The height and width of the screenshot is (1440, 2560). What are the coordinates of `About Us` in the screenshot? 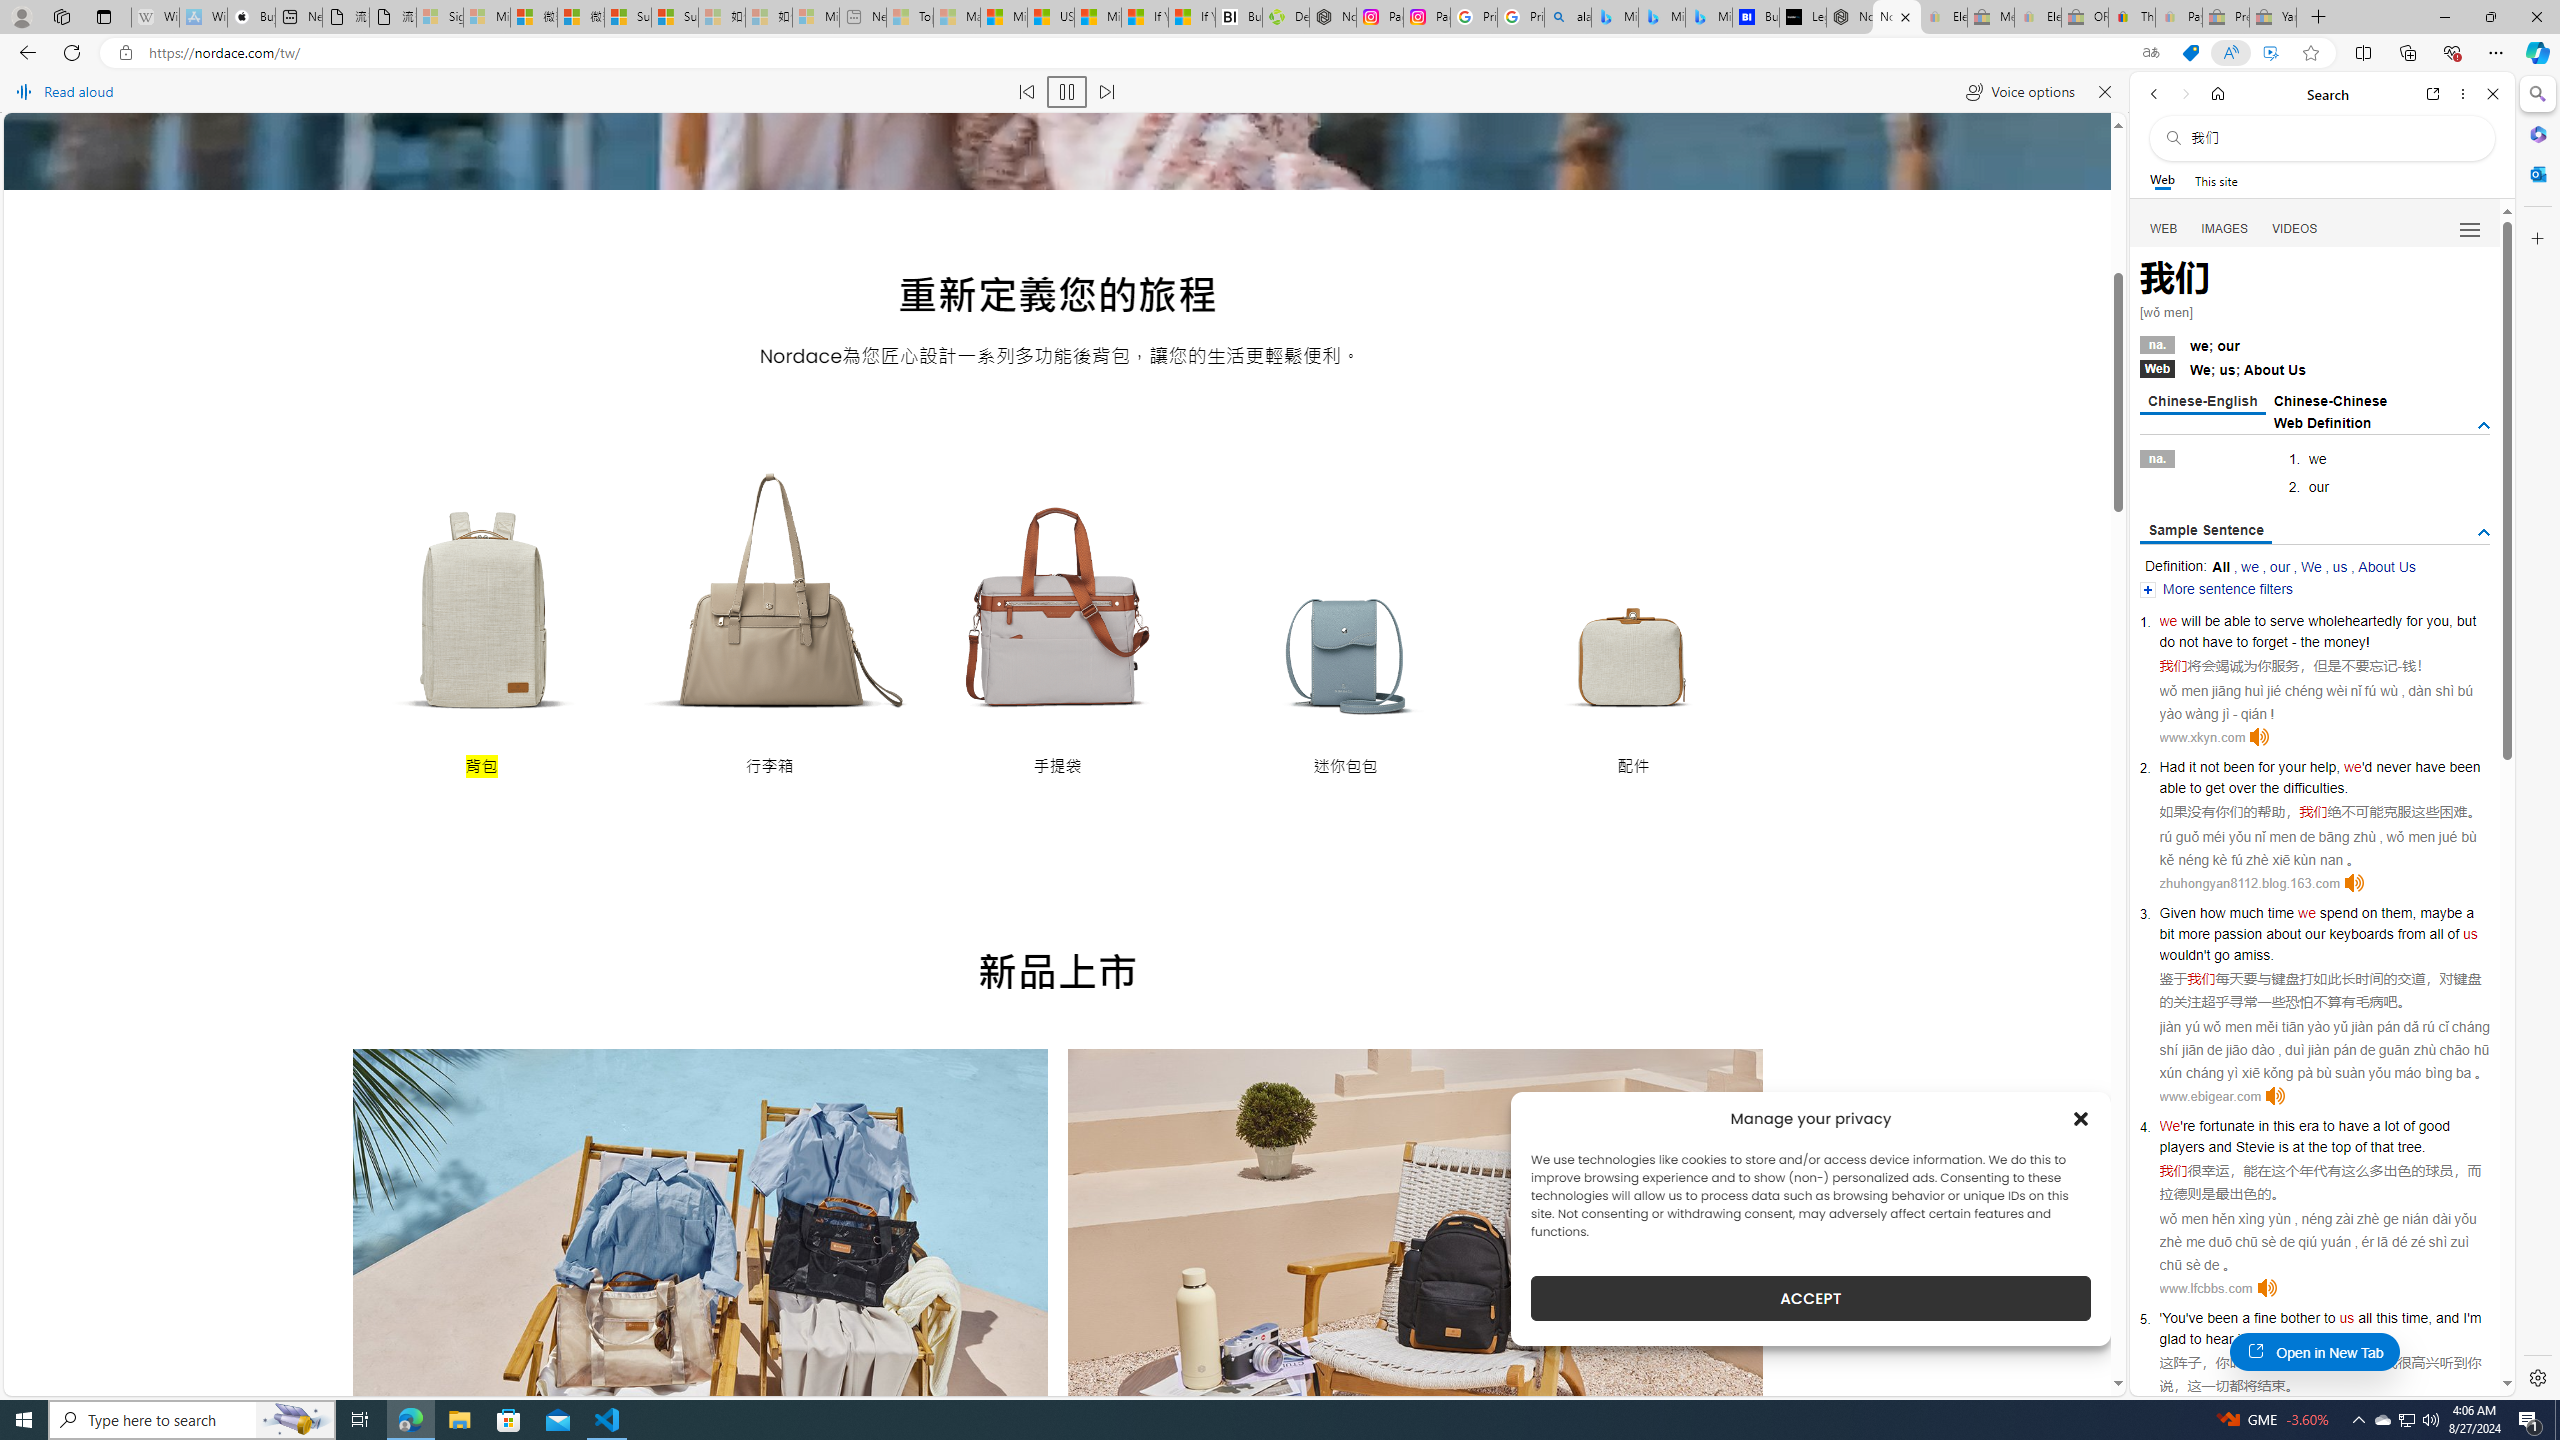 It's located at (2386, 566).